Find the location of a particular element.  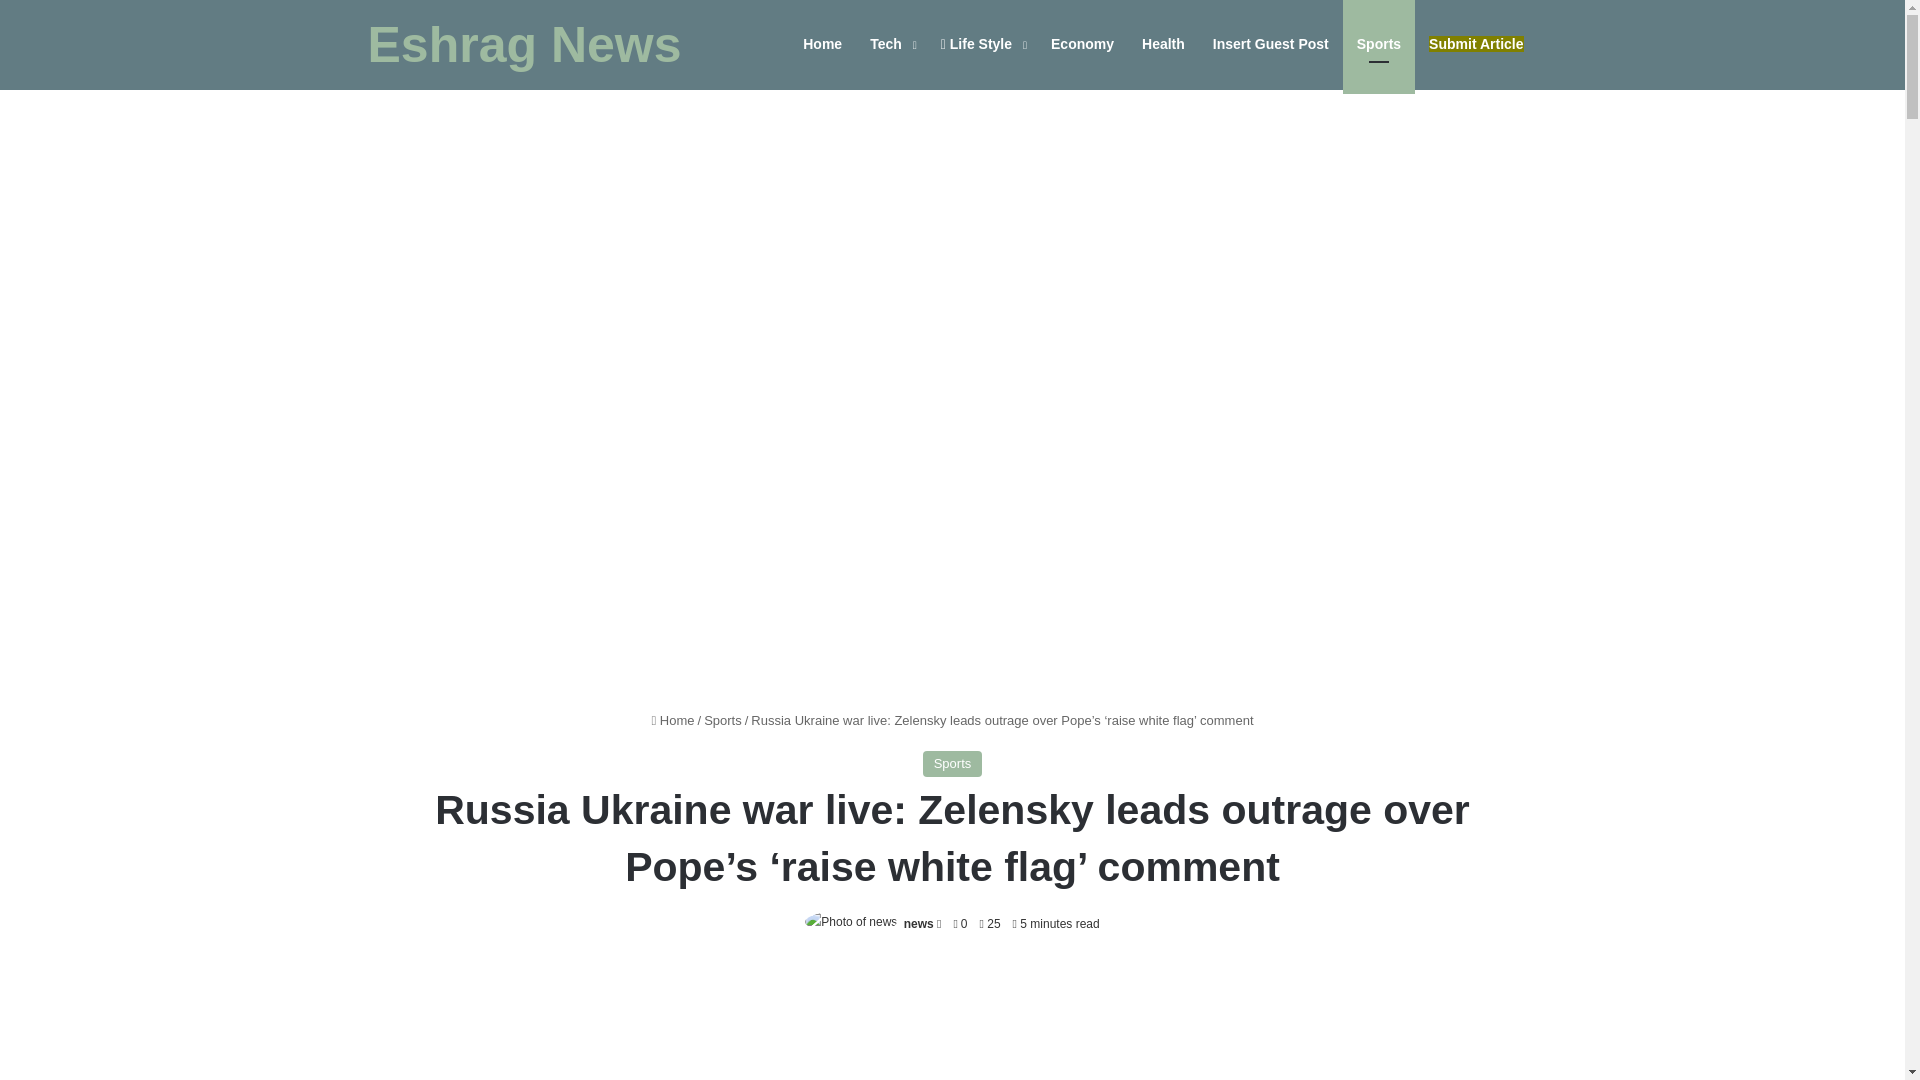

Submit Article is located at coordinates (1476, 44).